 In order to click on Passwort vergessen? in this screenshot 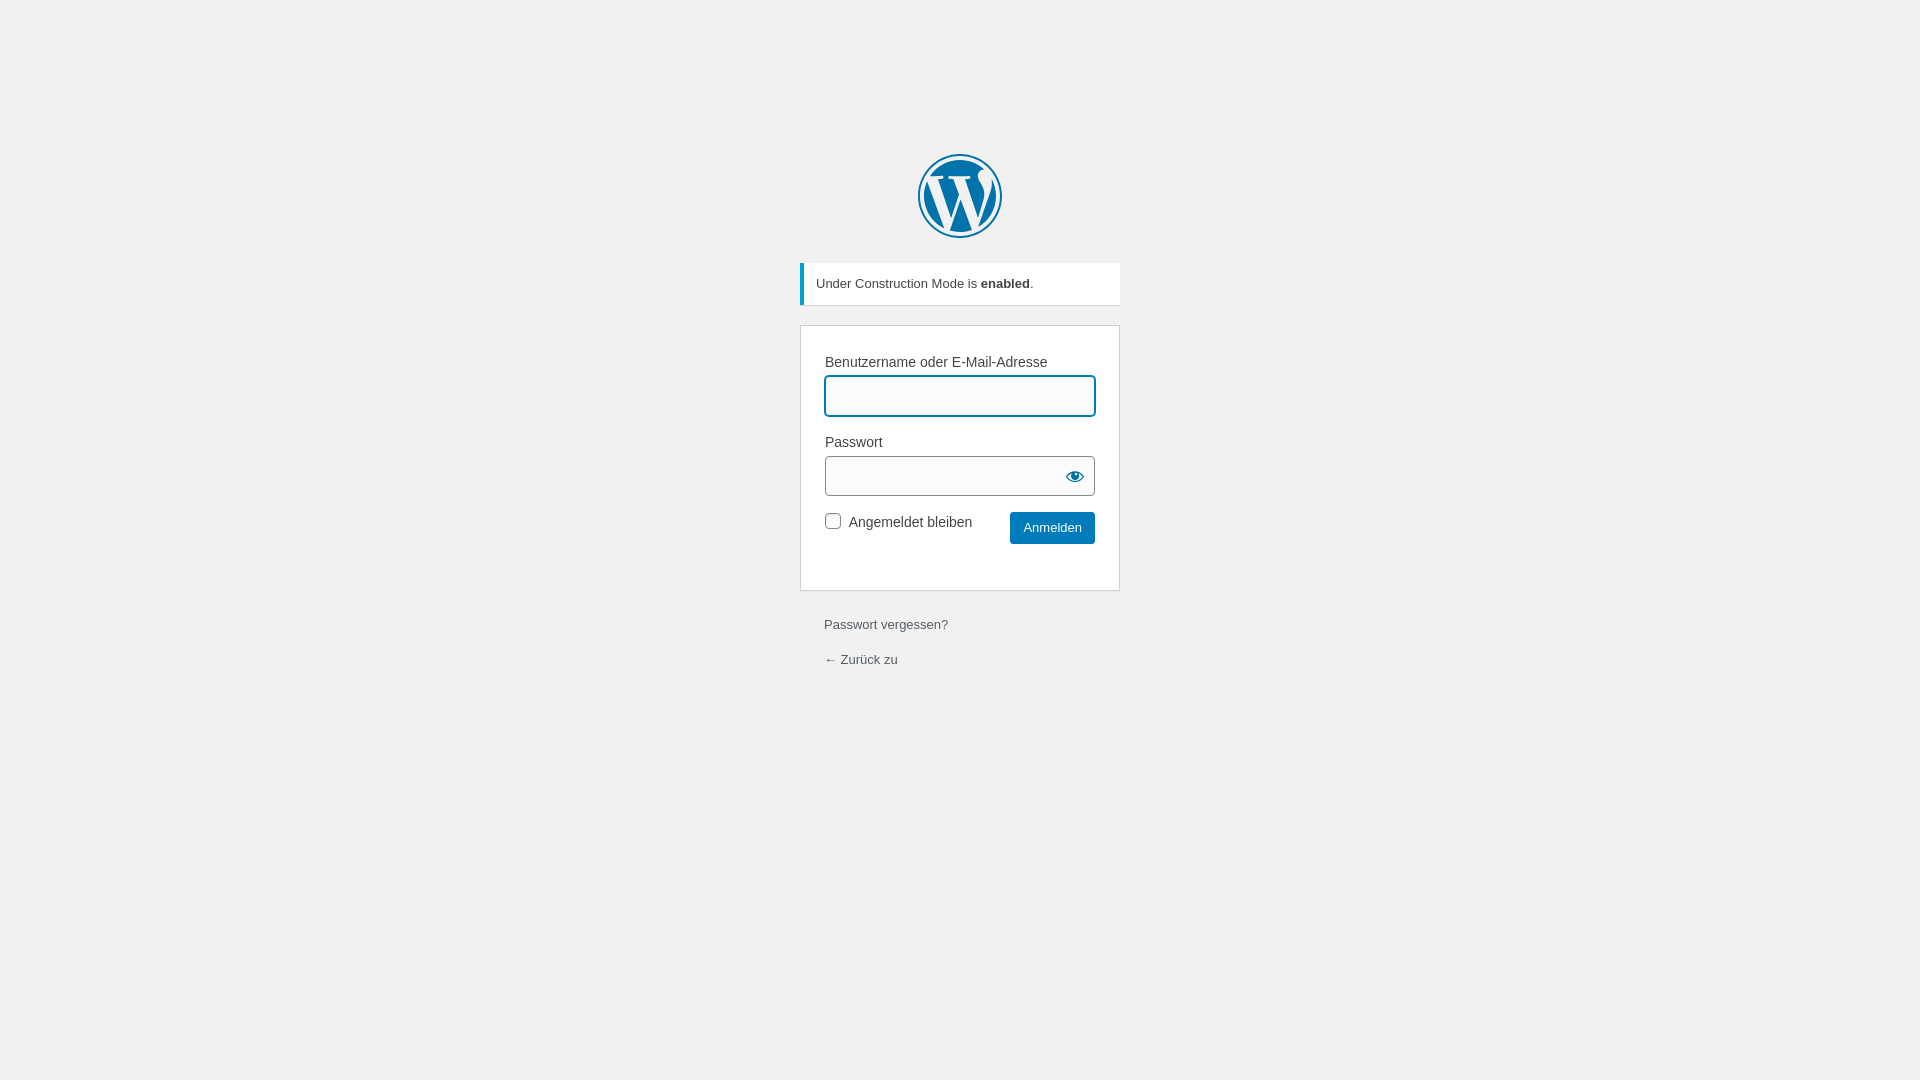, I will do `click(886, 624)`.